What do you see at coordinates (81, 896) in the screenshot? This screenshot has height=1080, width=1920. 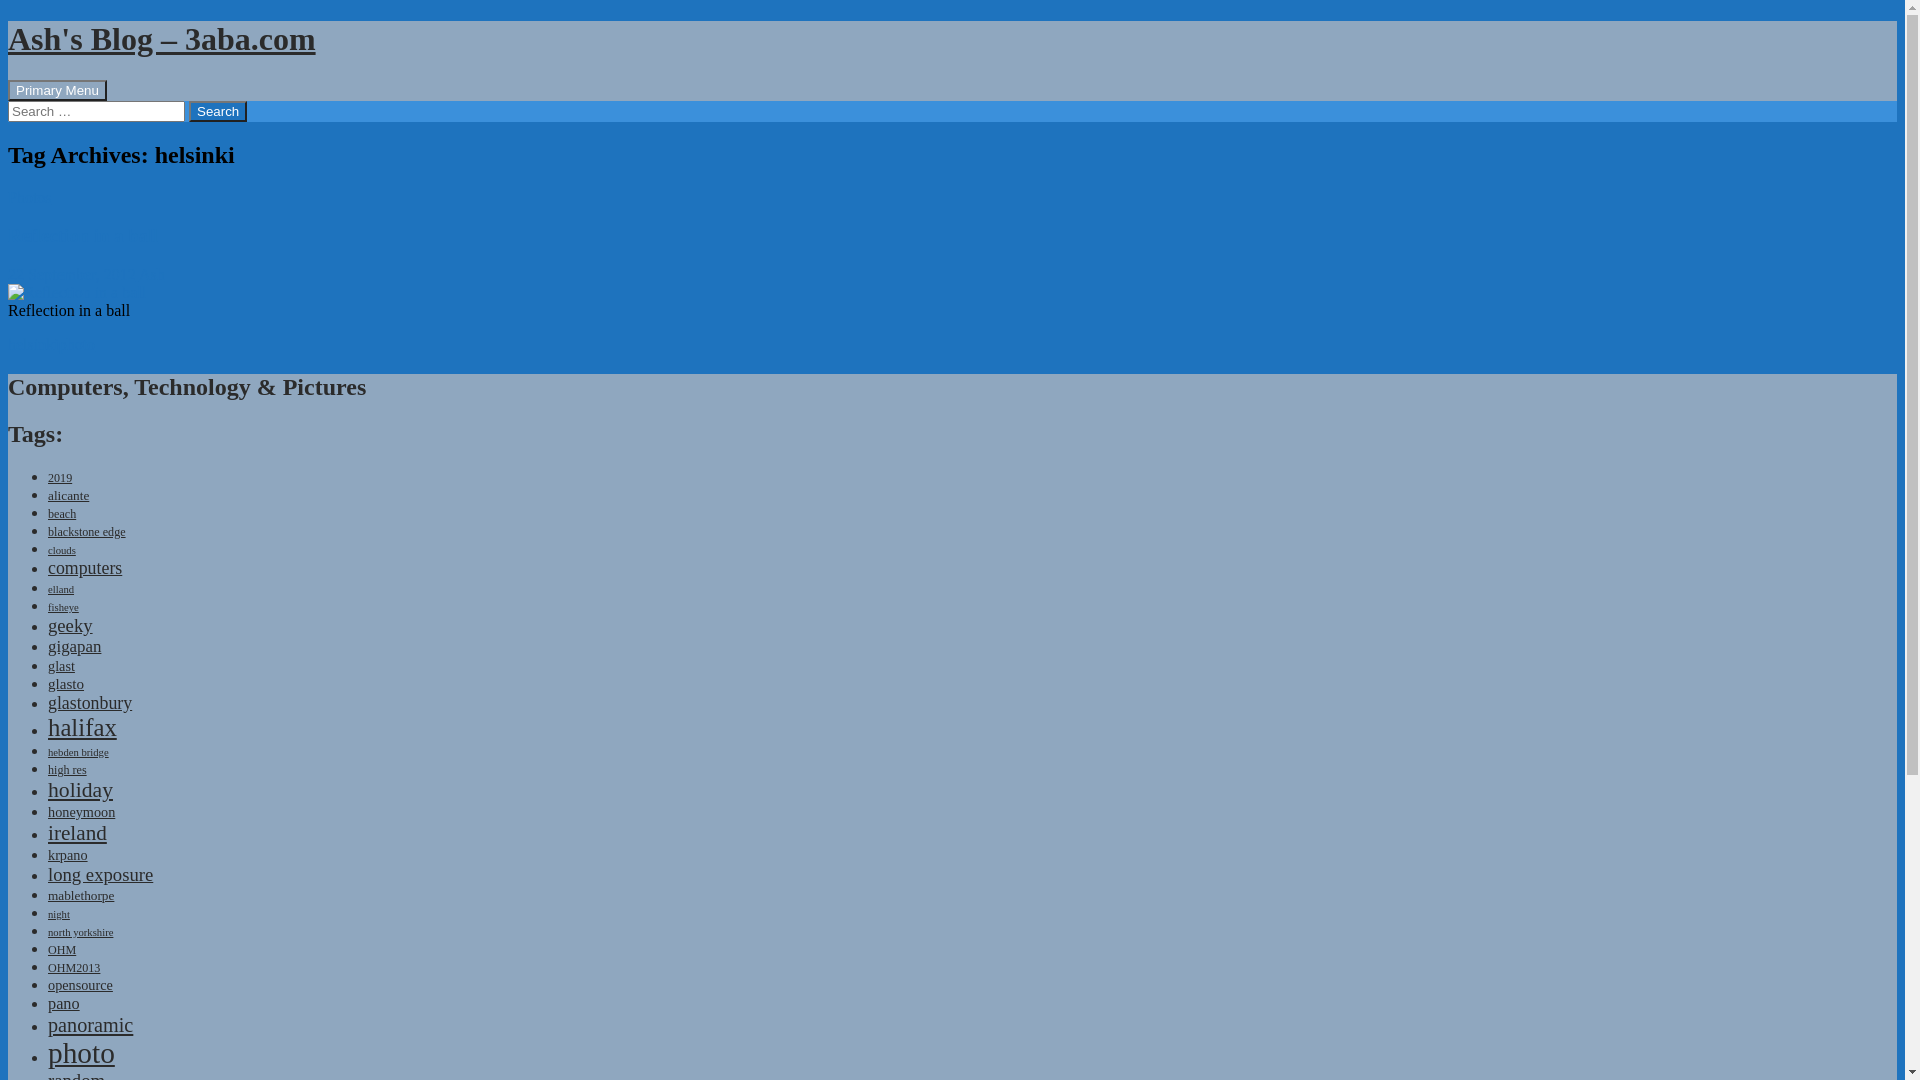 I see `mablethorpe` at bounding box center [81, 896].